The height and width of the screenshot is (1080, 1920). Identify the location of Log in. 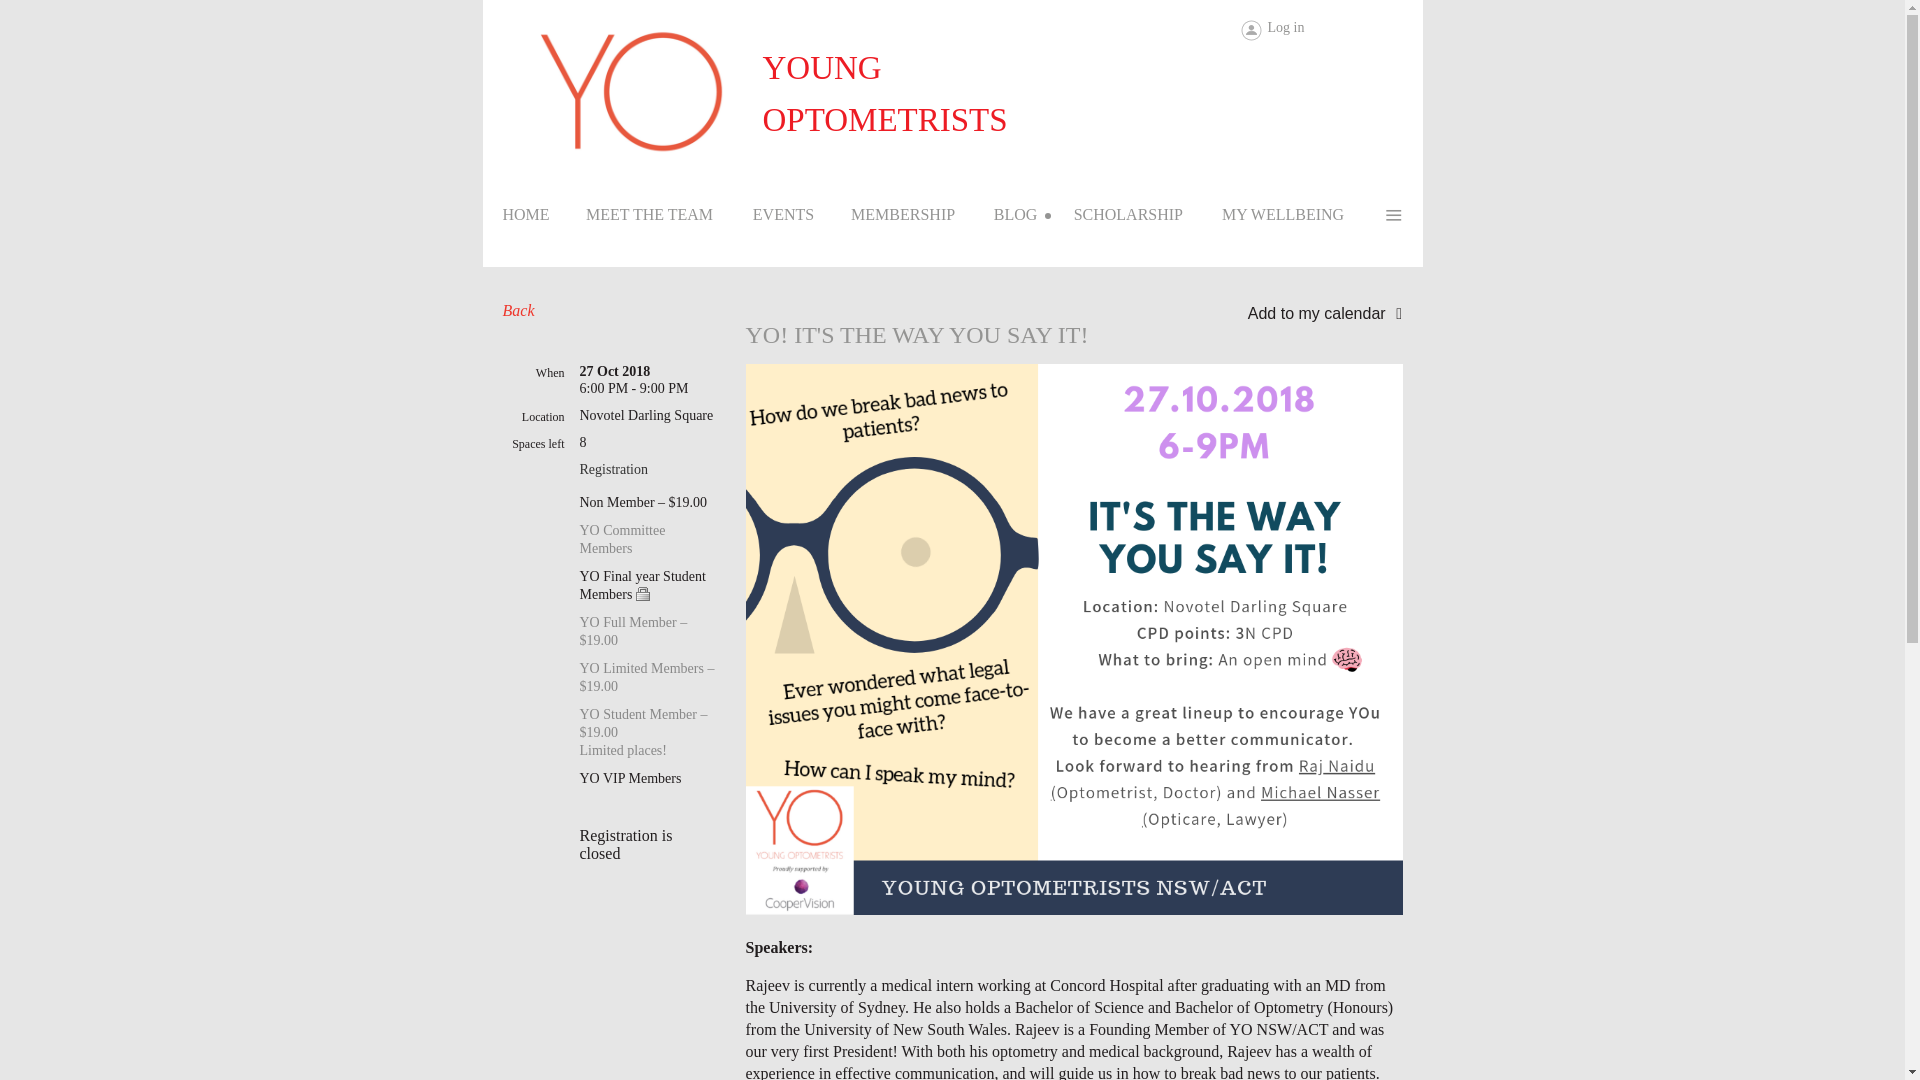
(1272, 30).